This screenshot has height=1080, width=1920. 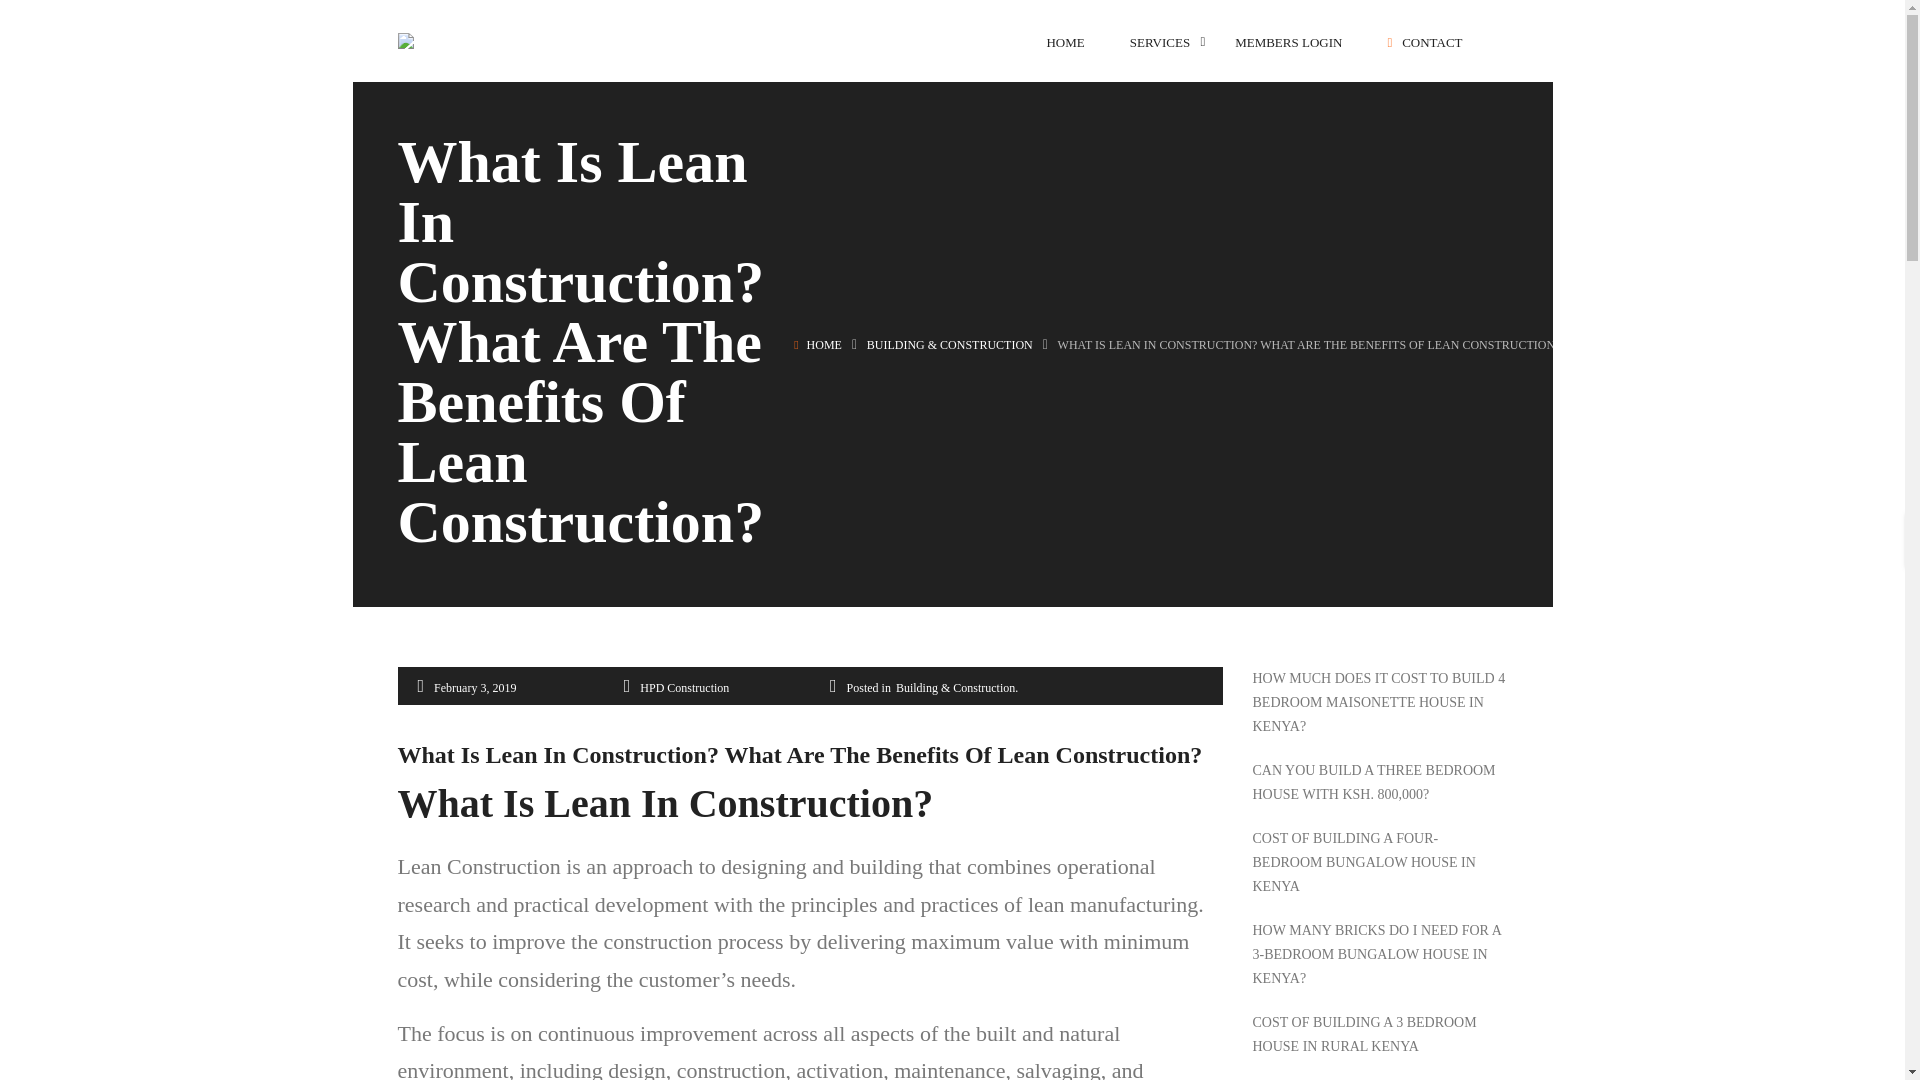 I want to click on CONTACT, so click(x=1424, y=42).